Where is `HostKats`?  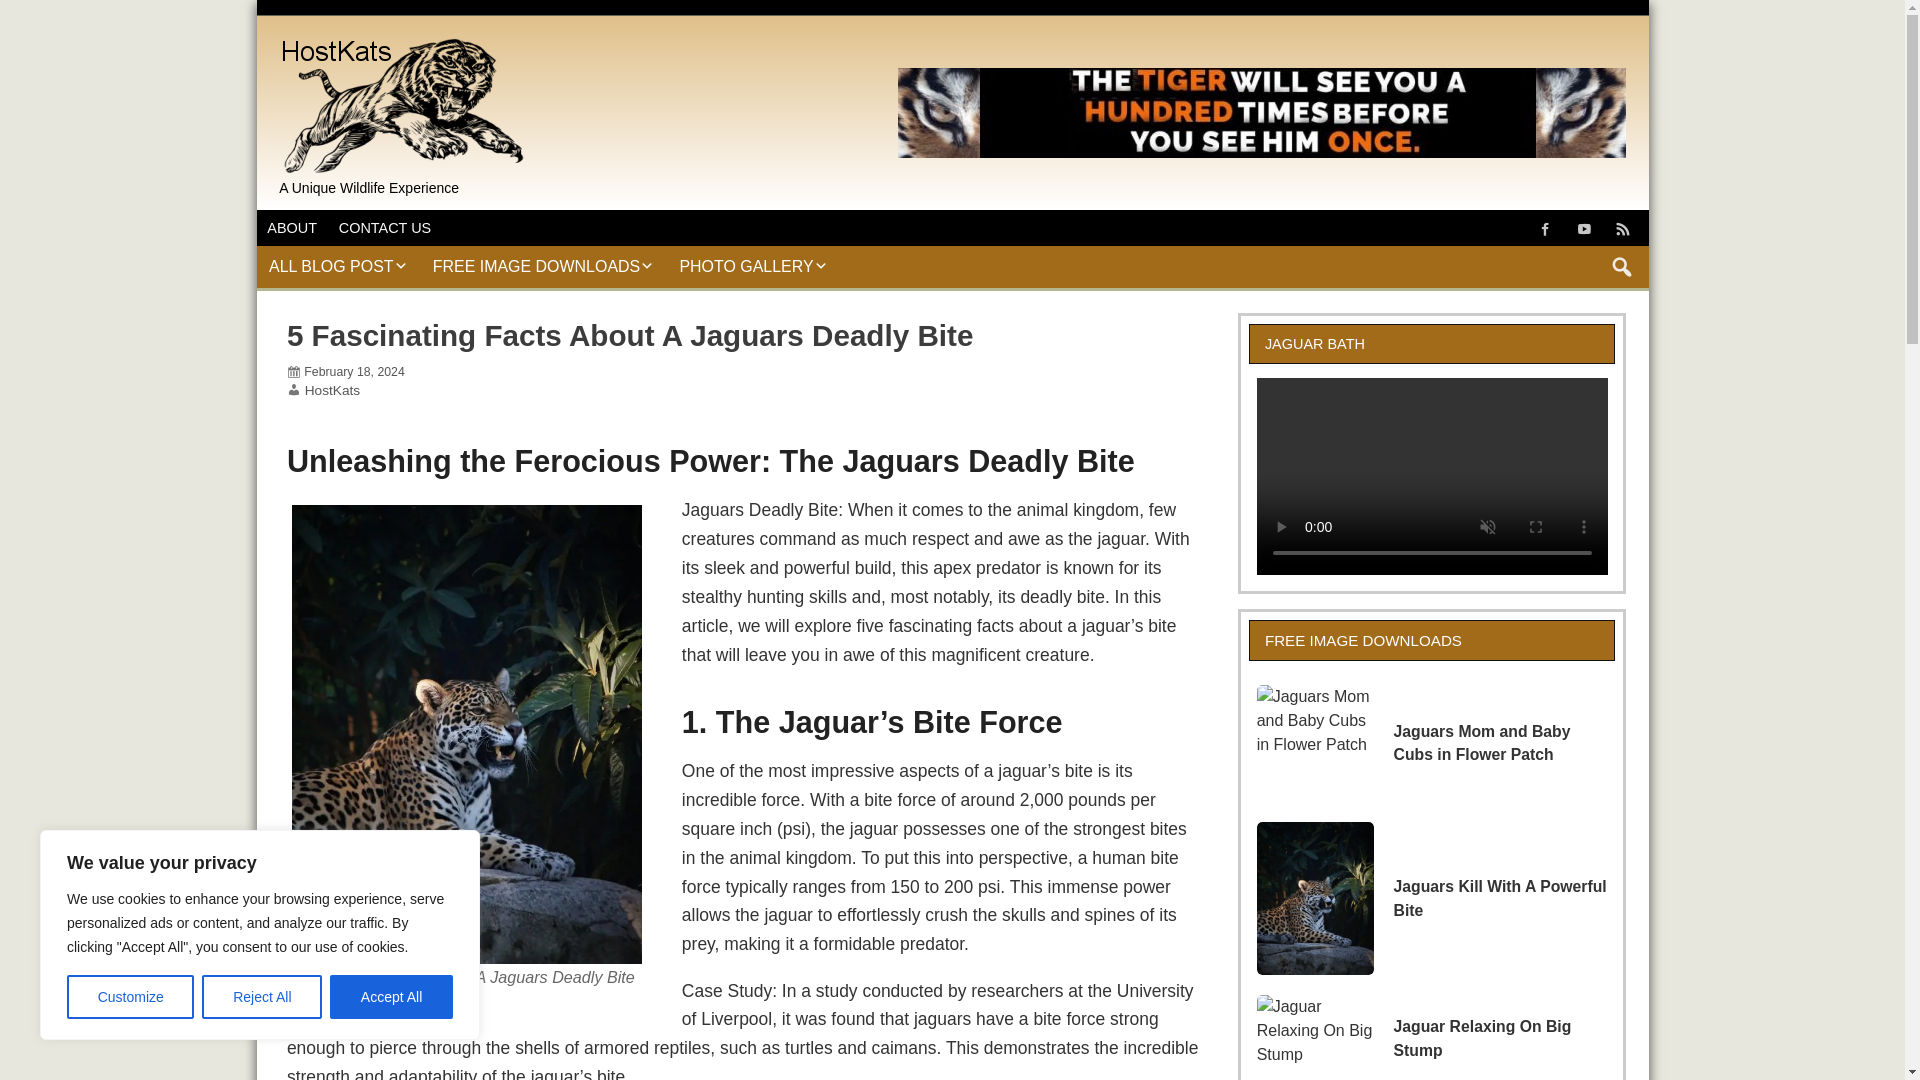 HostKats is located at coordinates (404, 38).